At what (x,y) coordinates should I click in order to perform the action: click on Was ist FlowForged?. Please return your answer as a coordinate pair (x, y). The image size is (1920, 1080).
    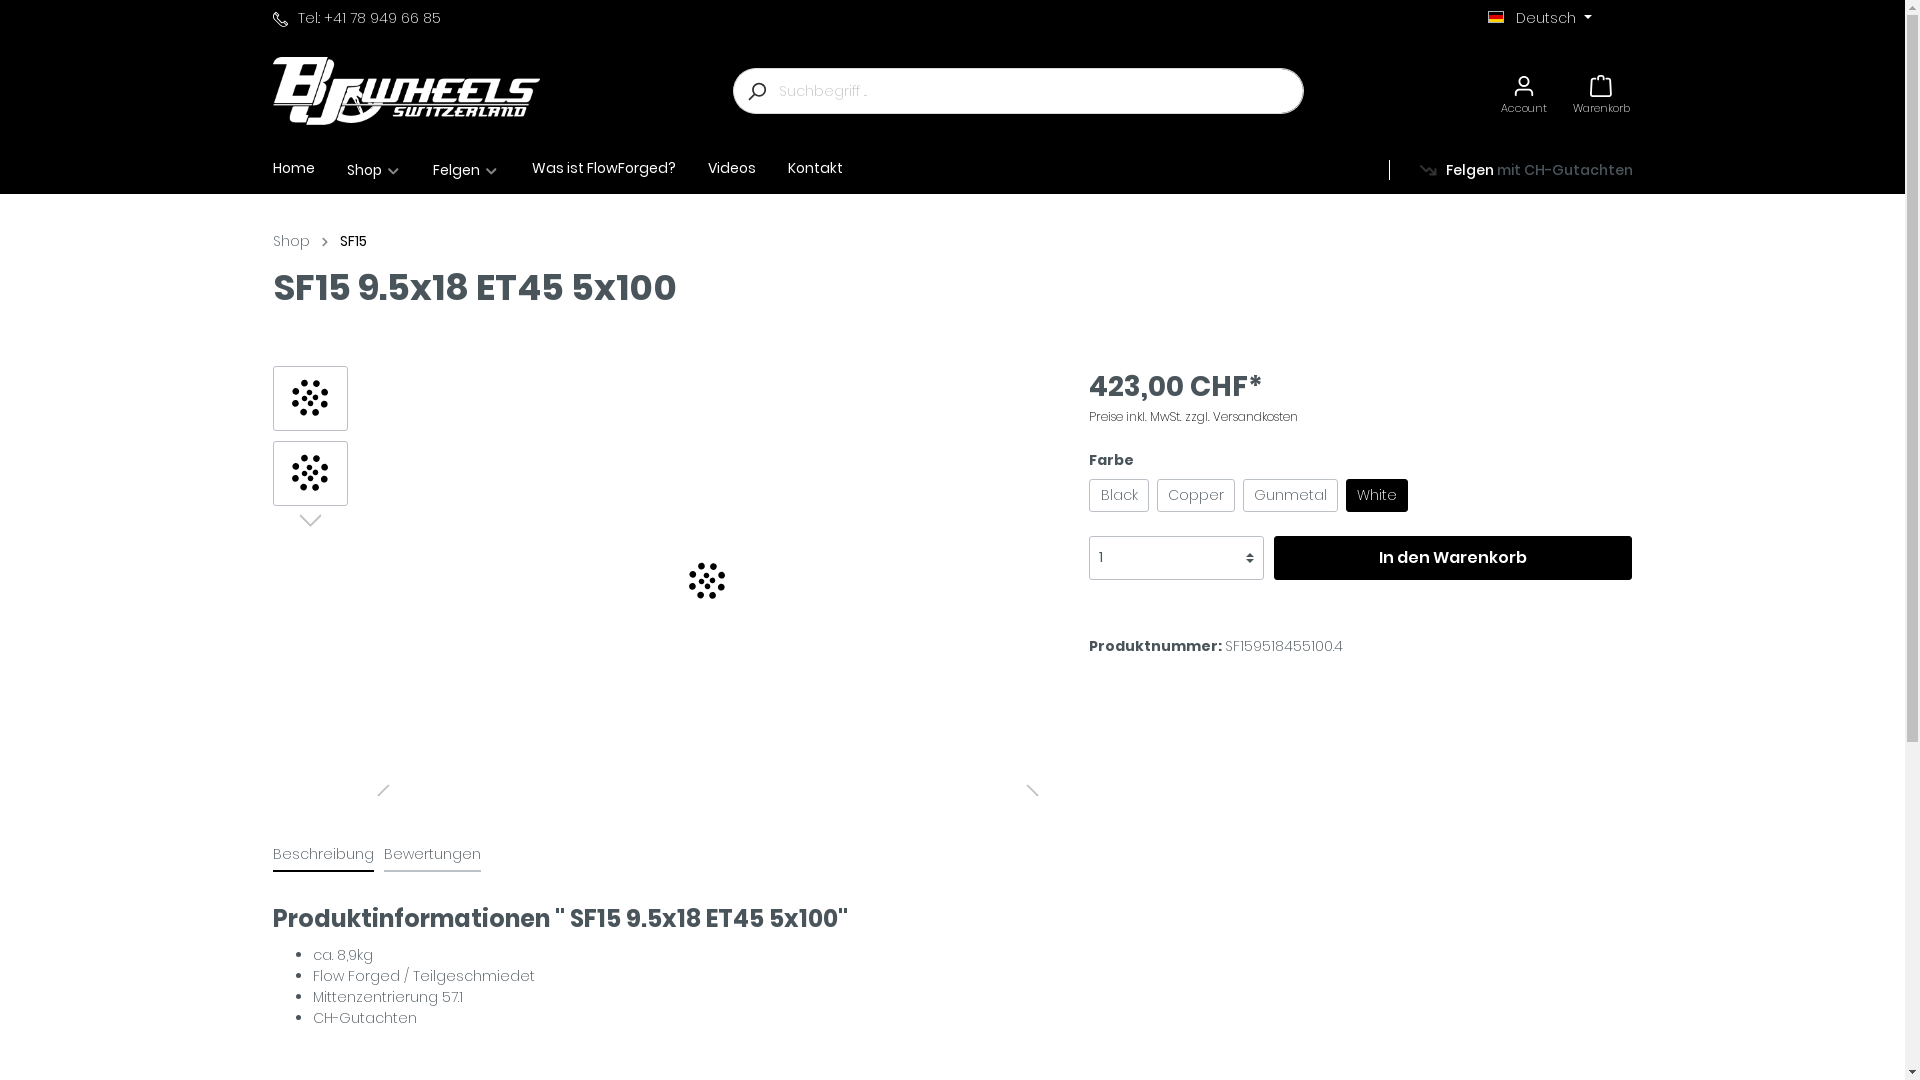
    Looking at the image, I should click on (620, 168).